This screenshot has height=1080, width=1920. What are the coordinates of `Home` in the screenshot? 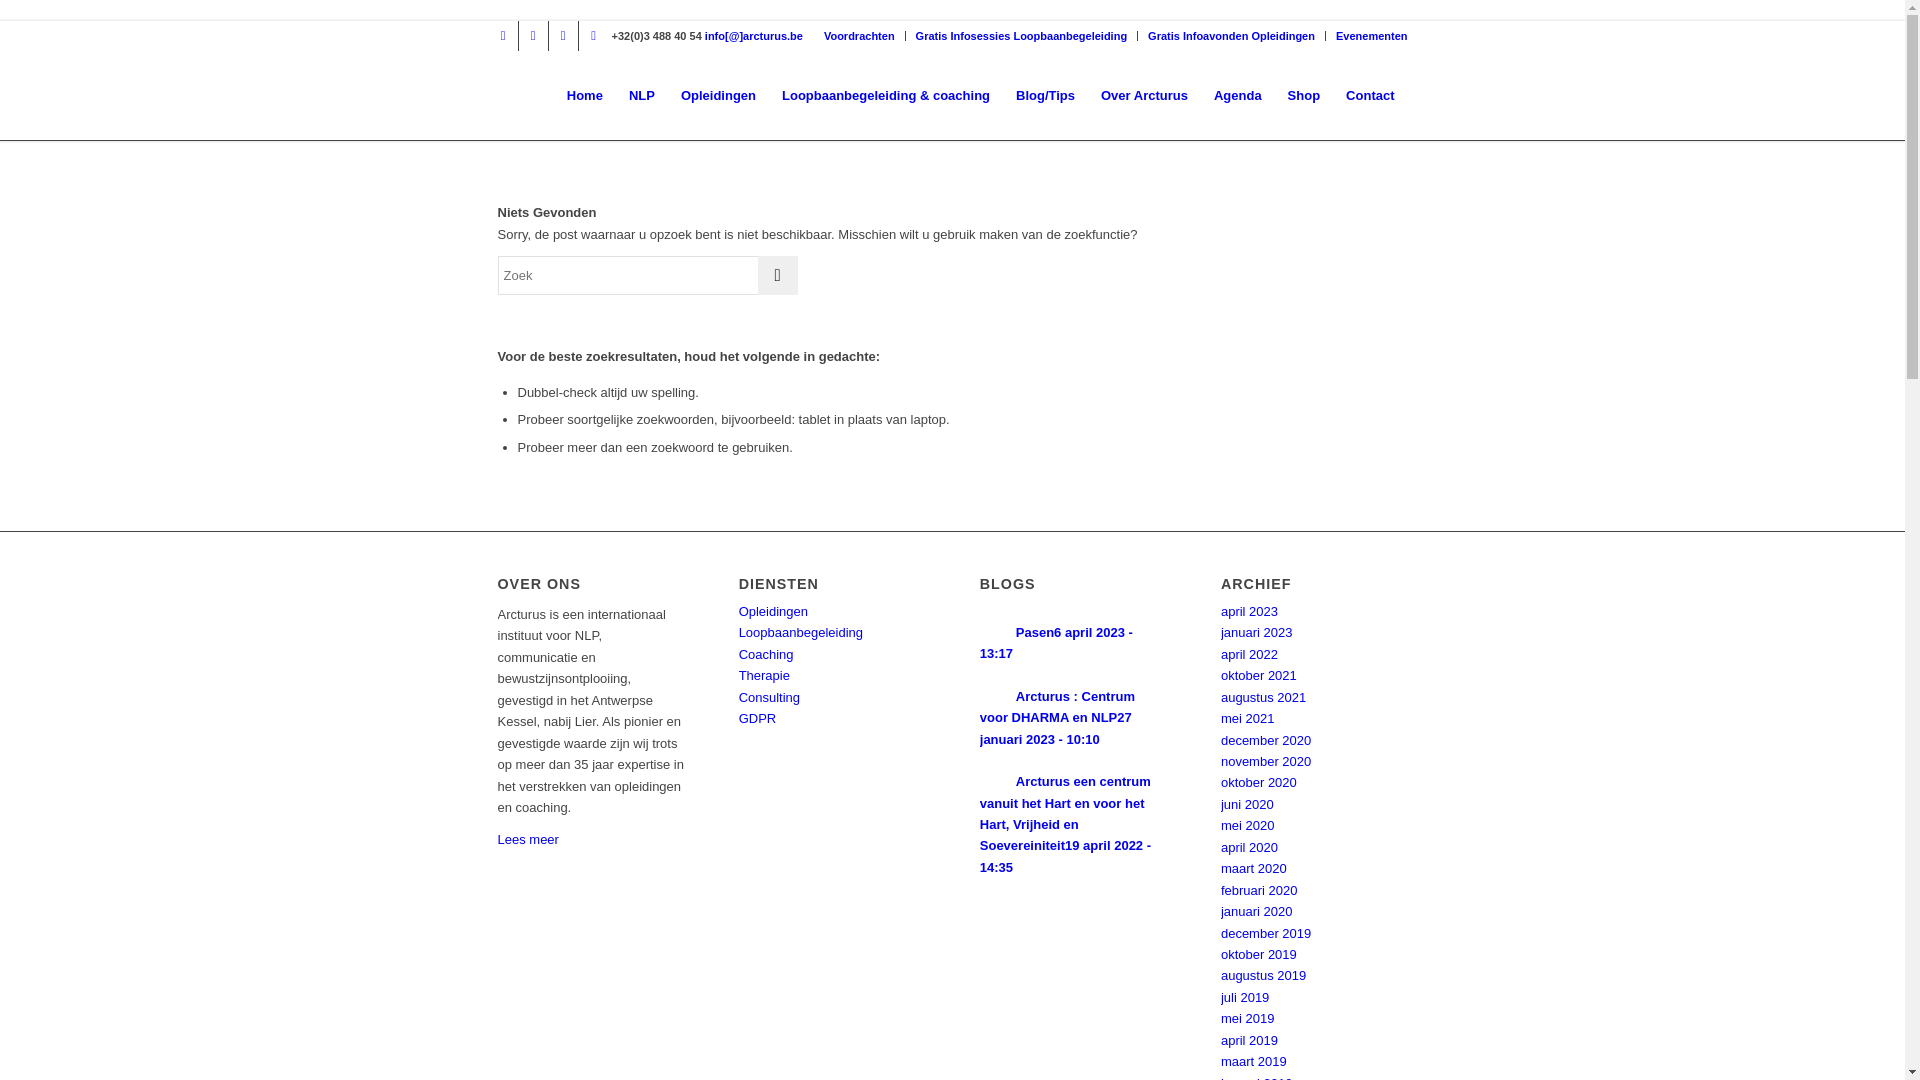 It's located at (585, 96).